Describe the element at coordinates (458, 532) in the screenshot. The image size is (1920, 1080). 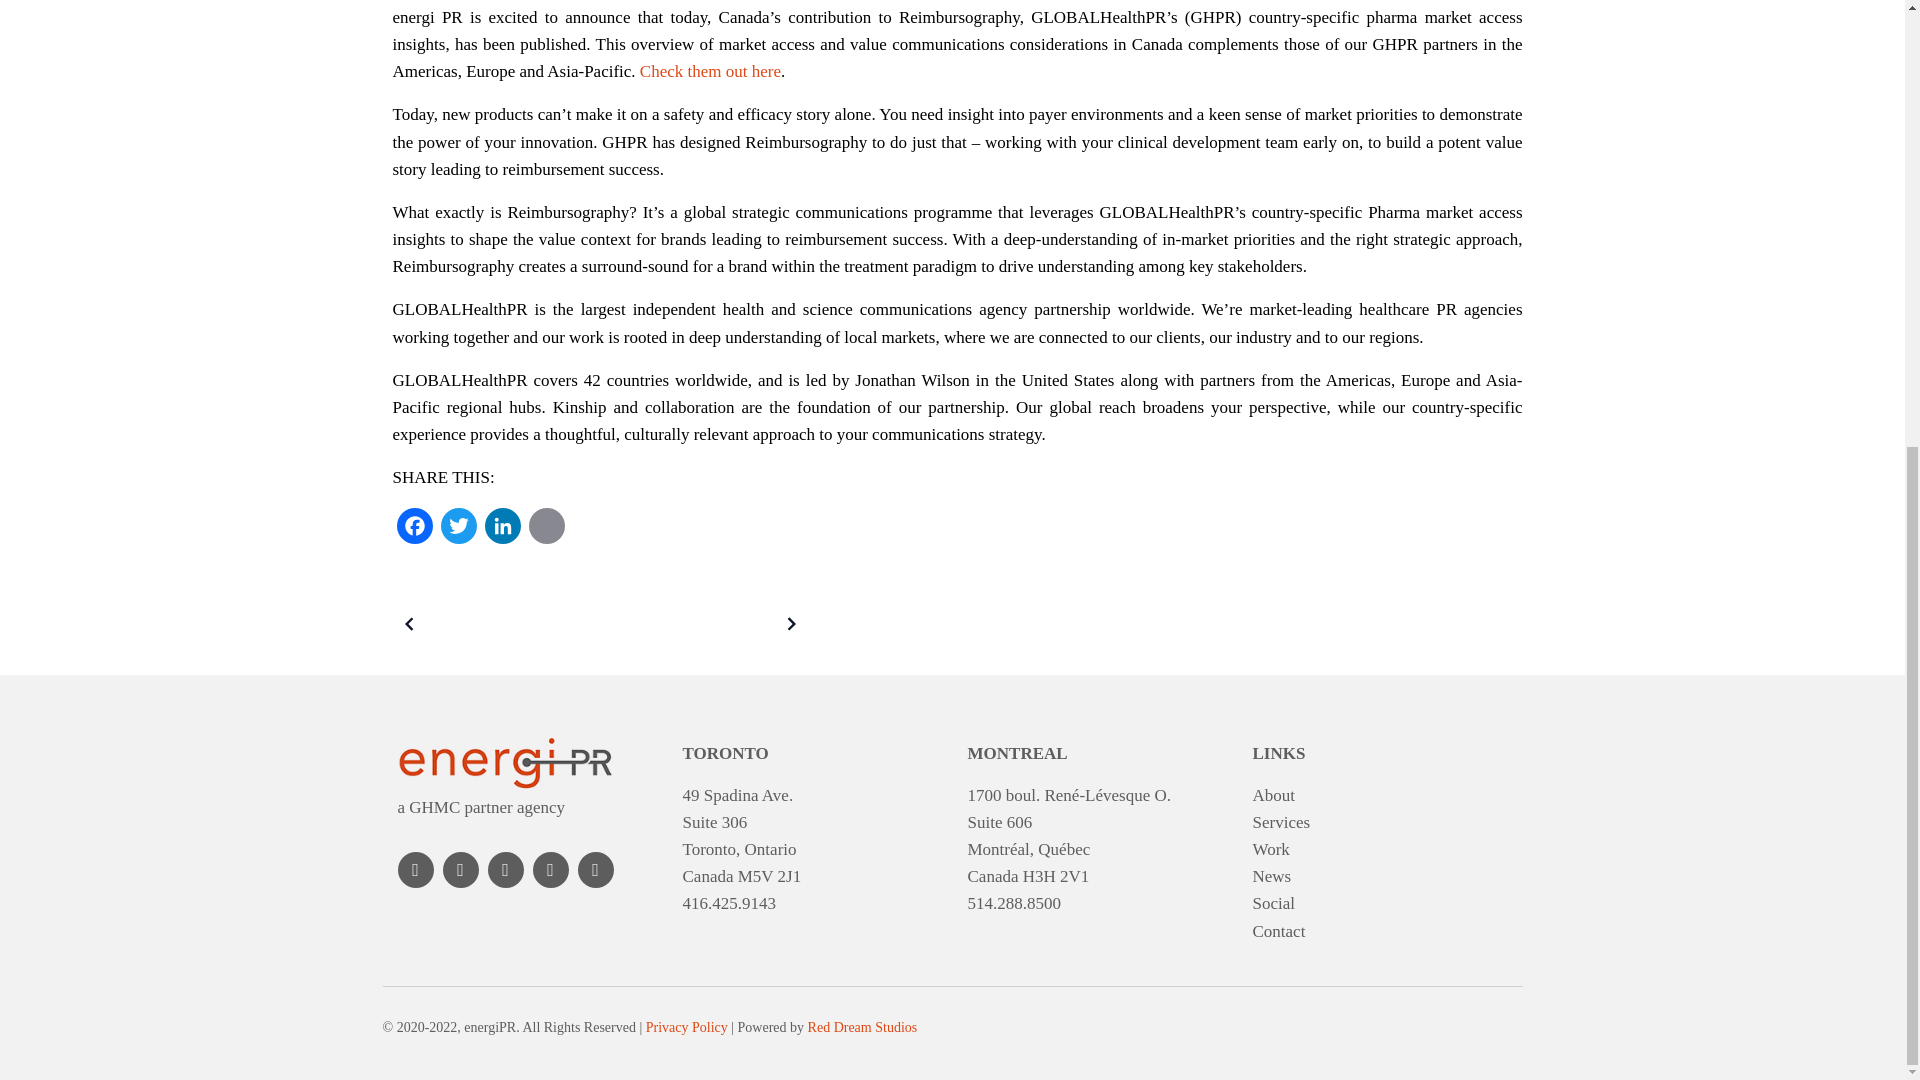
I see `Twitter` at that location.